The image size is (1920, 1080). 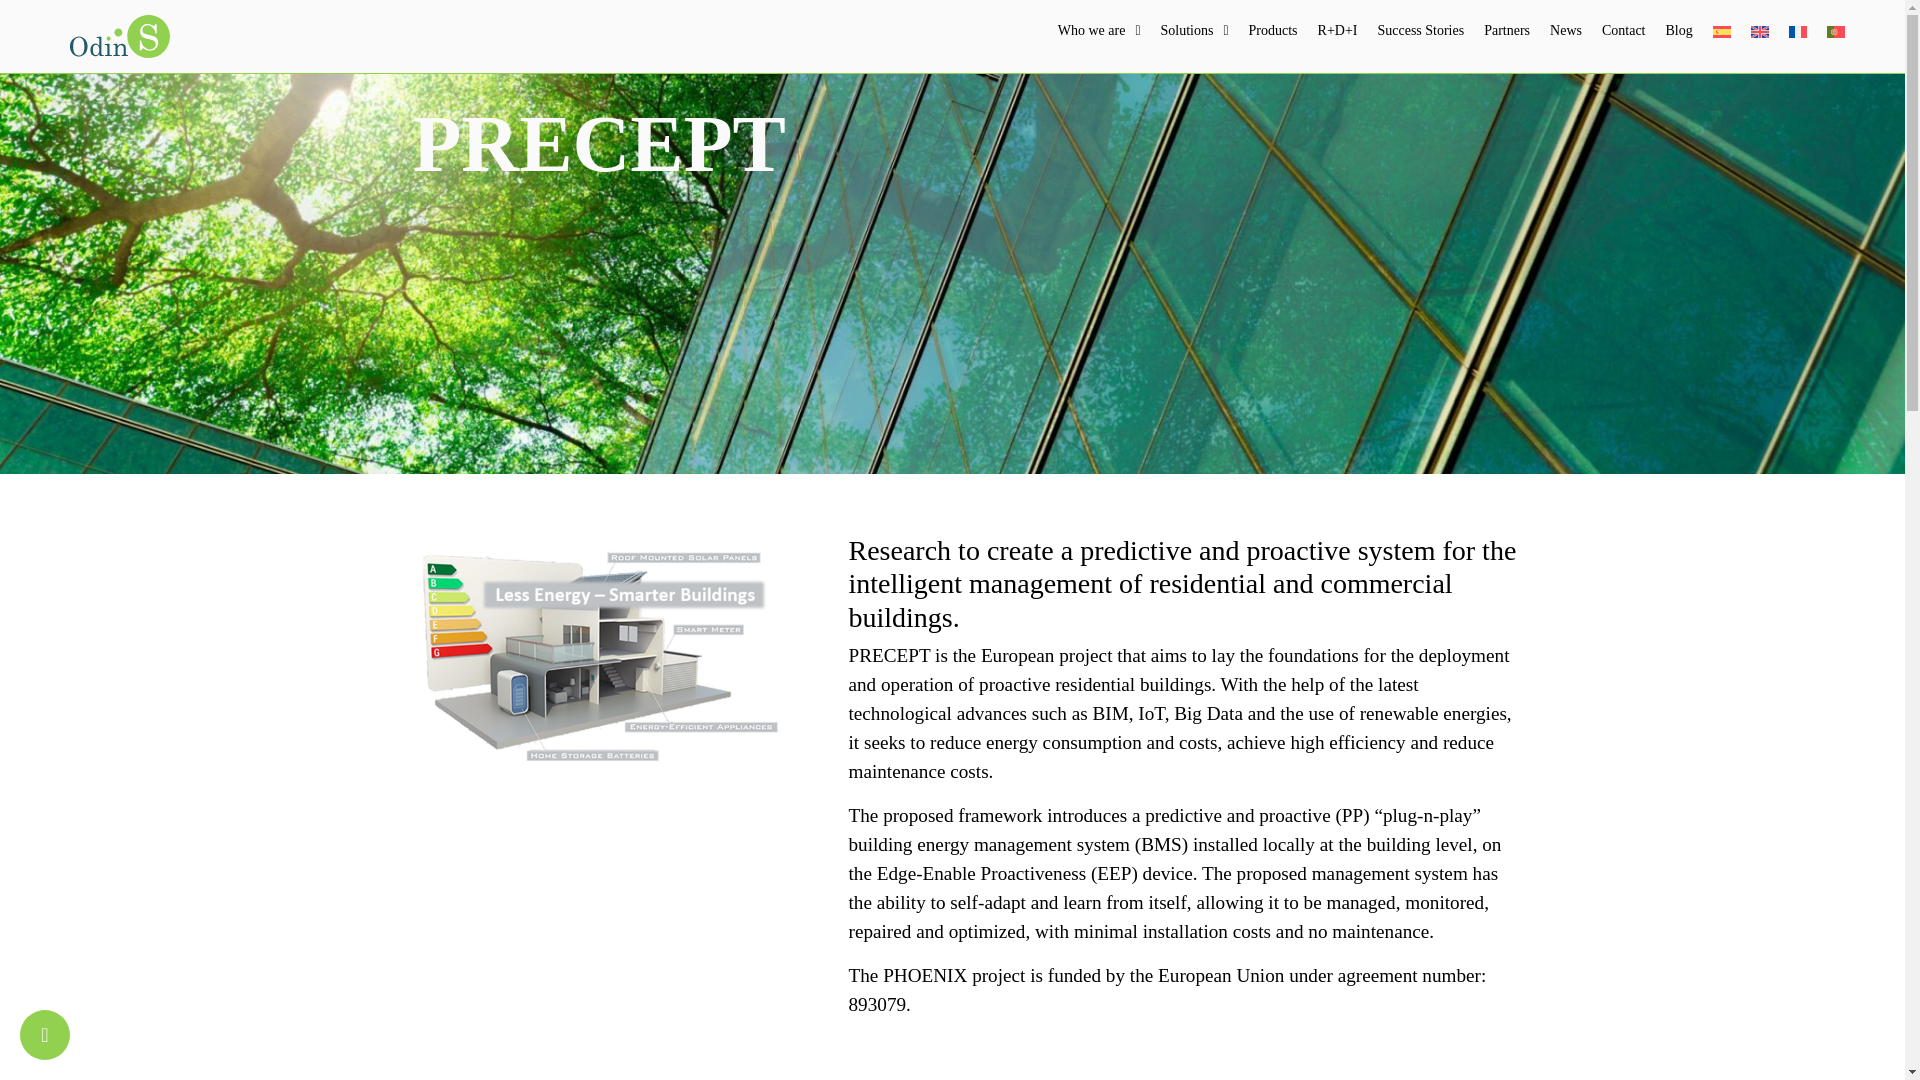 I want to click on Partners, so click(x=1506, y=30).